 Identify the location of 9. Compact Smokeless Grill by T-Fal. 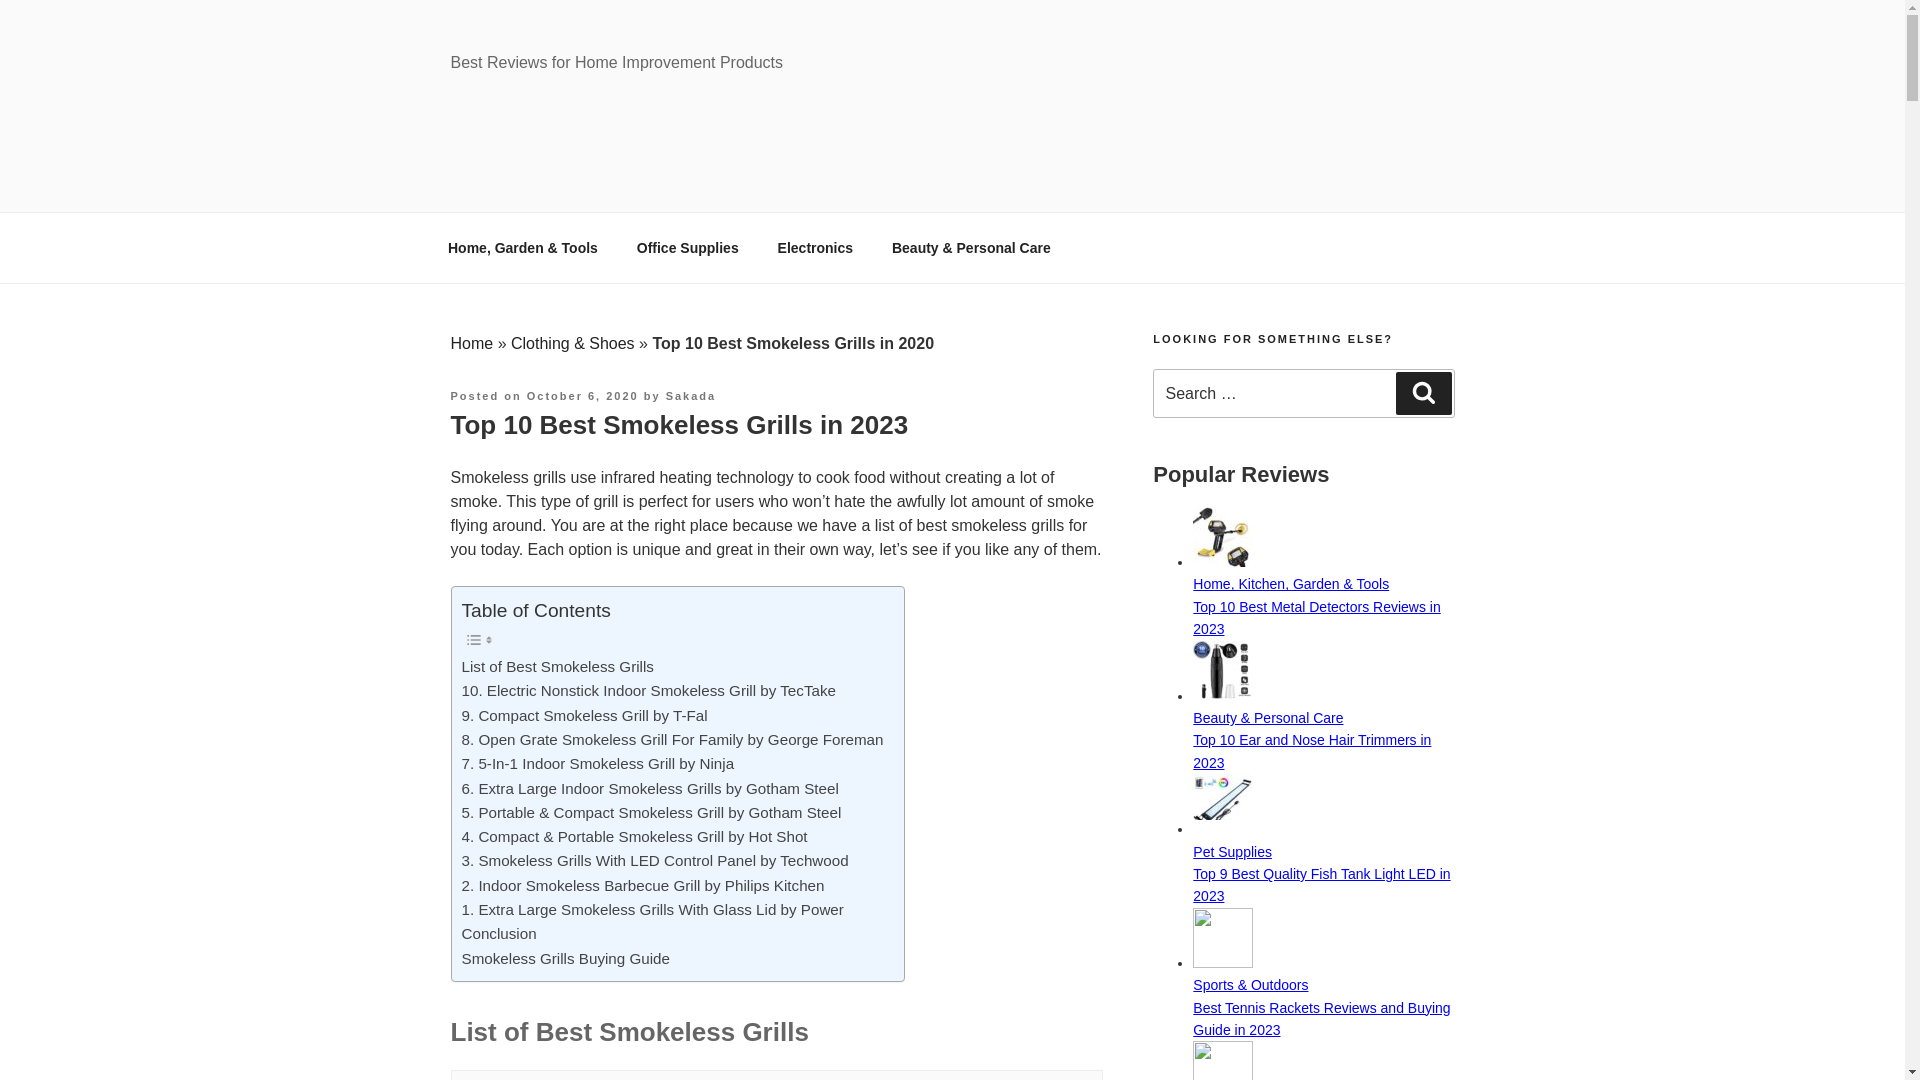
(585, 716).